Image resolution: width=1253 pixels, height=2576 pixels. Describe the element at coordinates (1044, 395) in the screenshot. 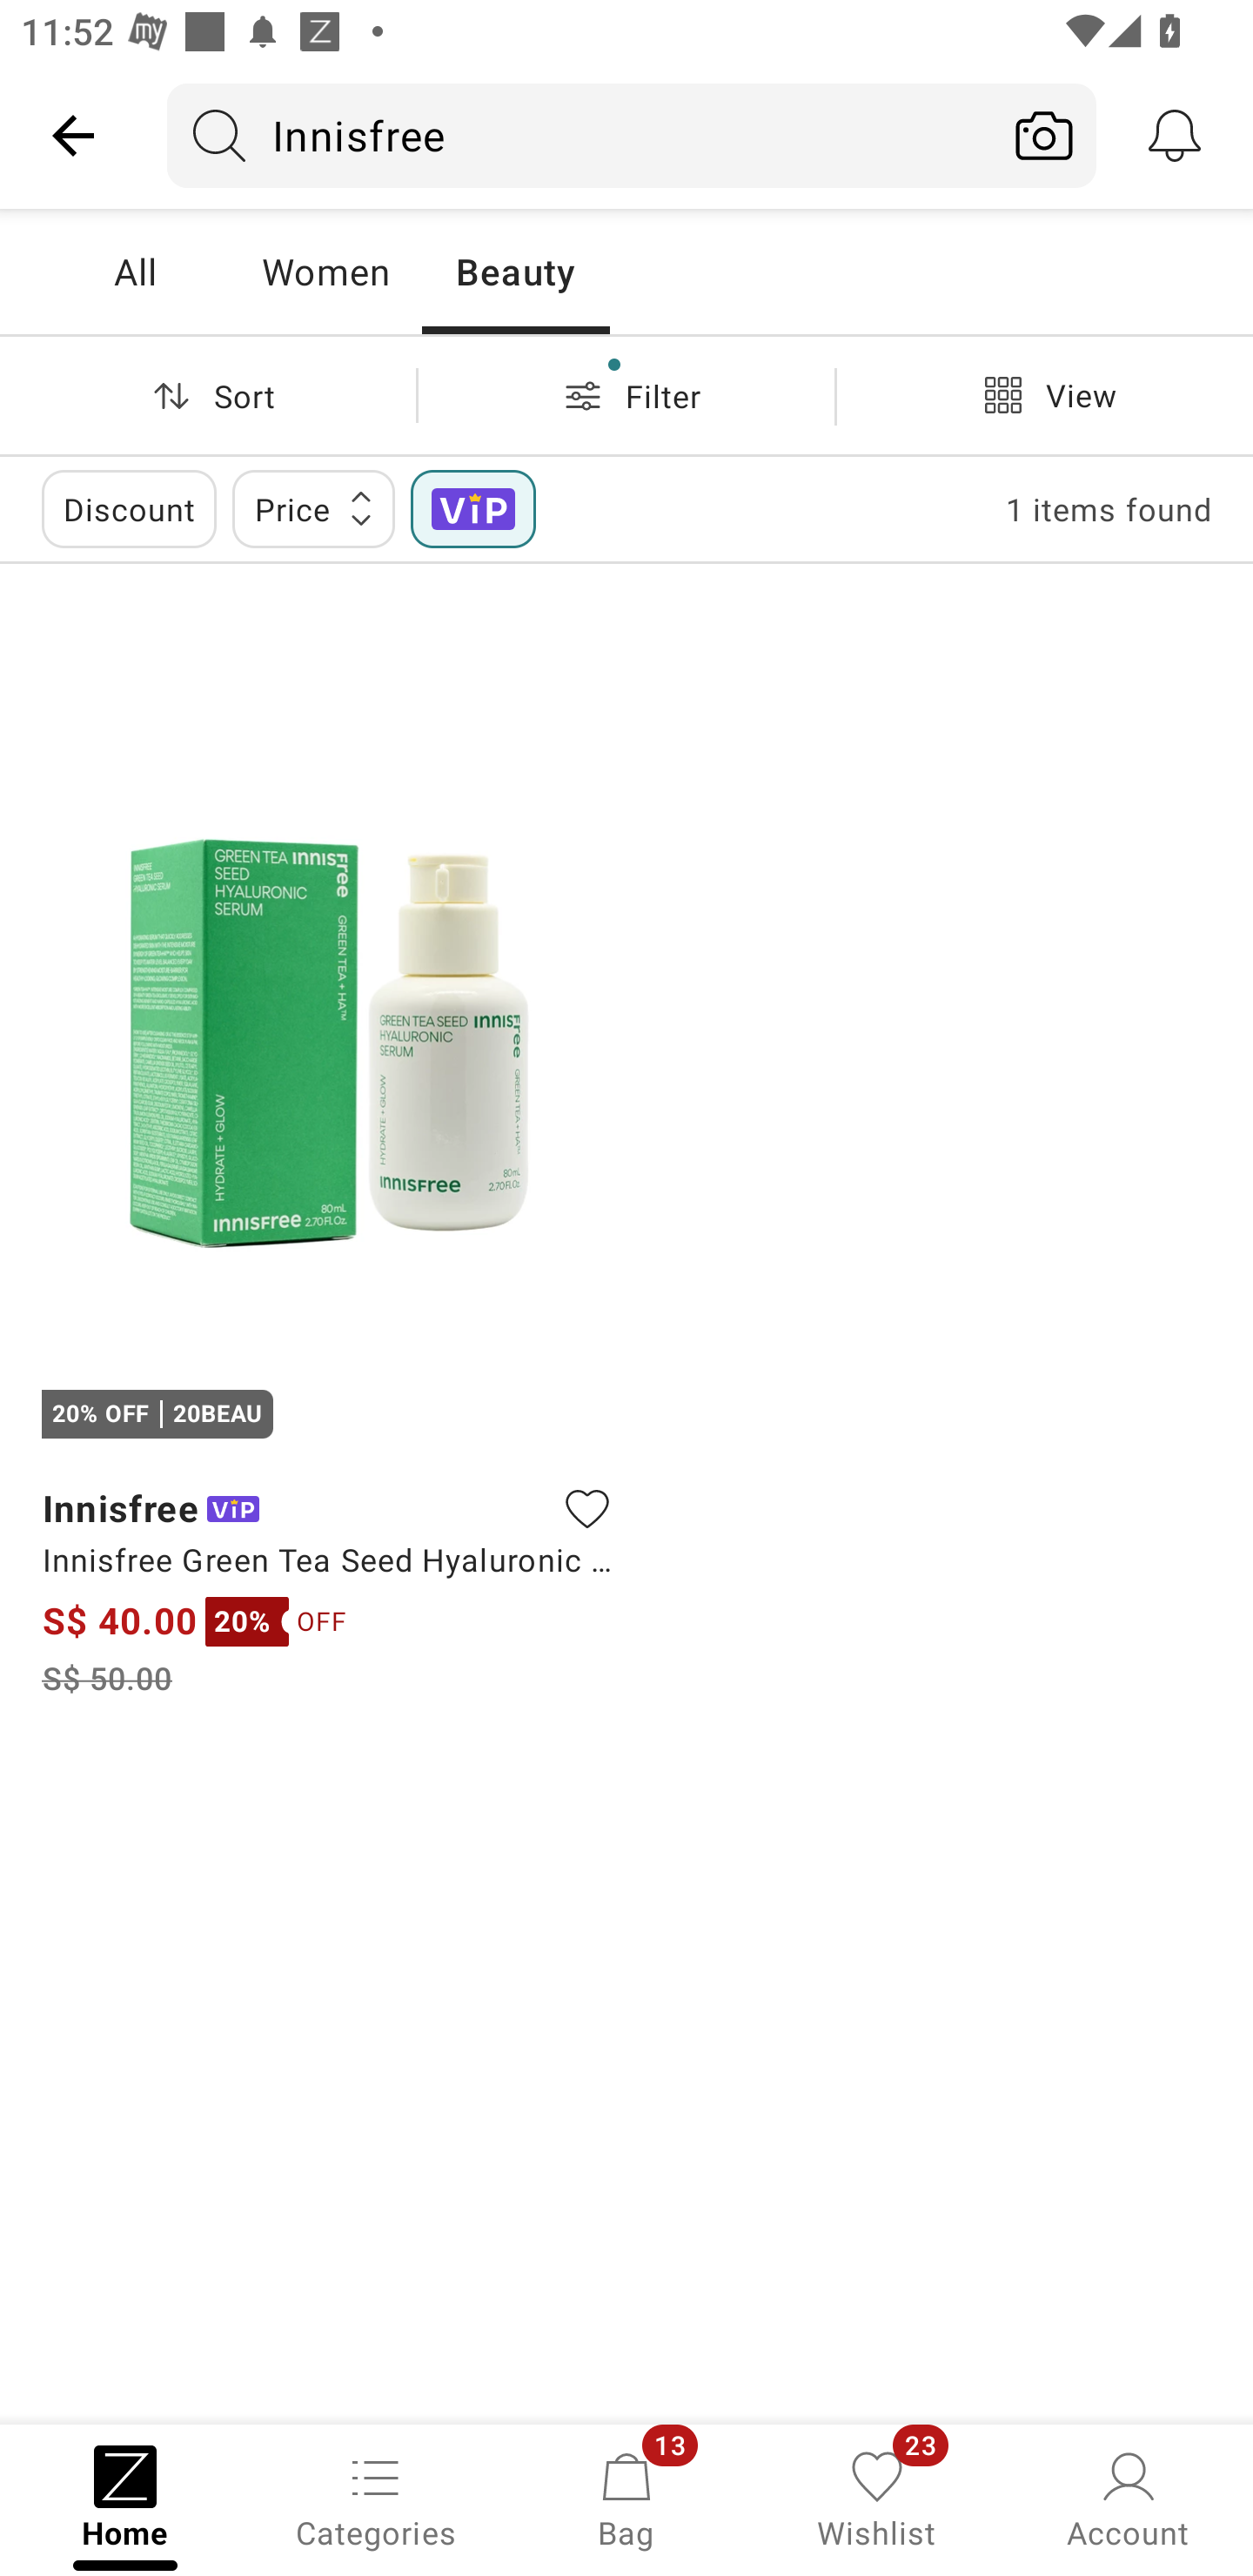

I see `View` at that location.